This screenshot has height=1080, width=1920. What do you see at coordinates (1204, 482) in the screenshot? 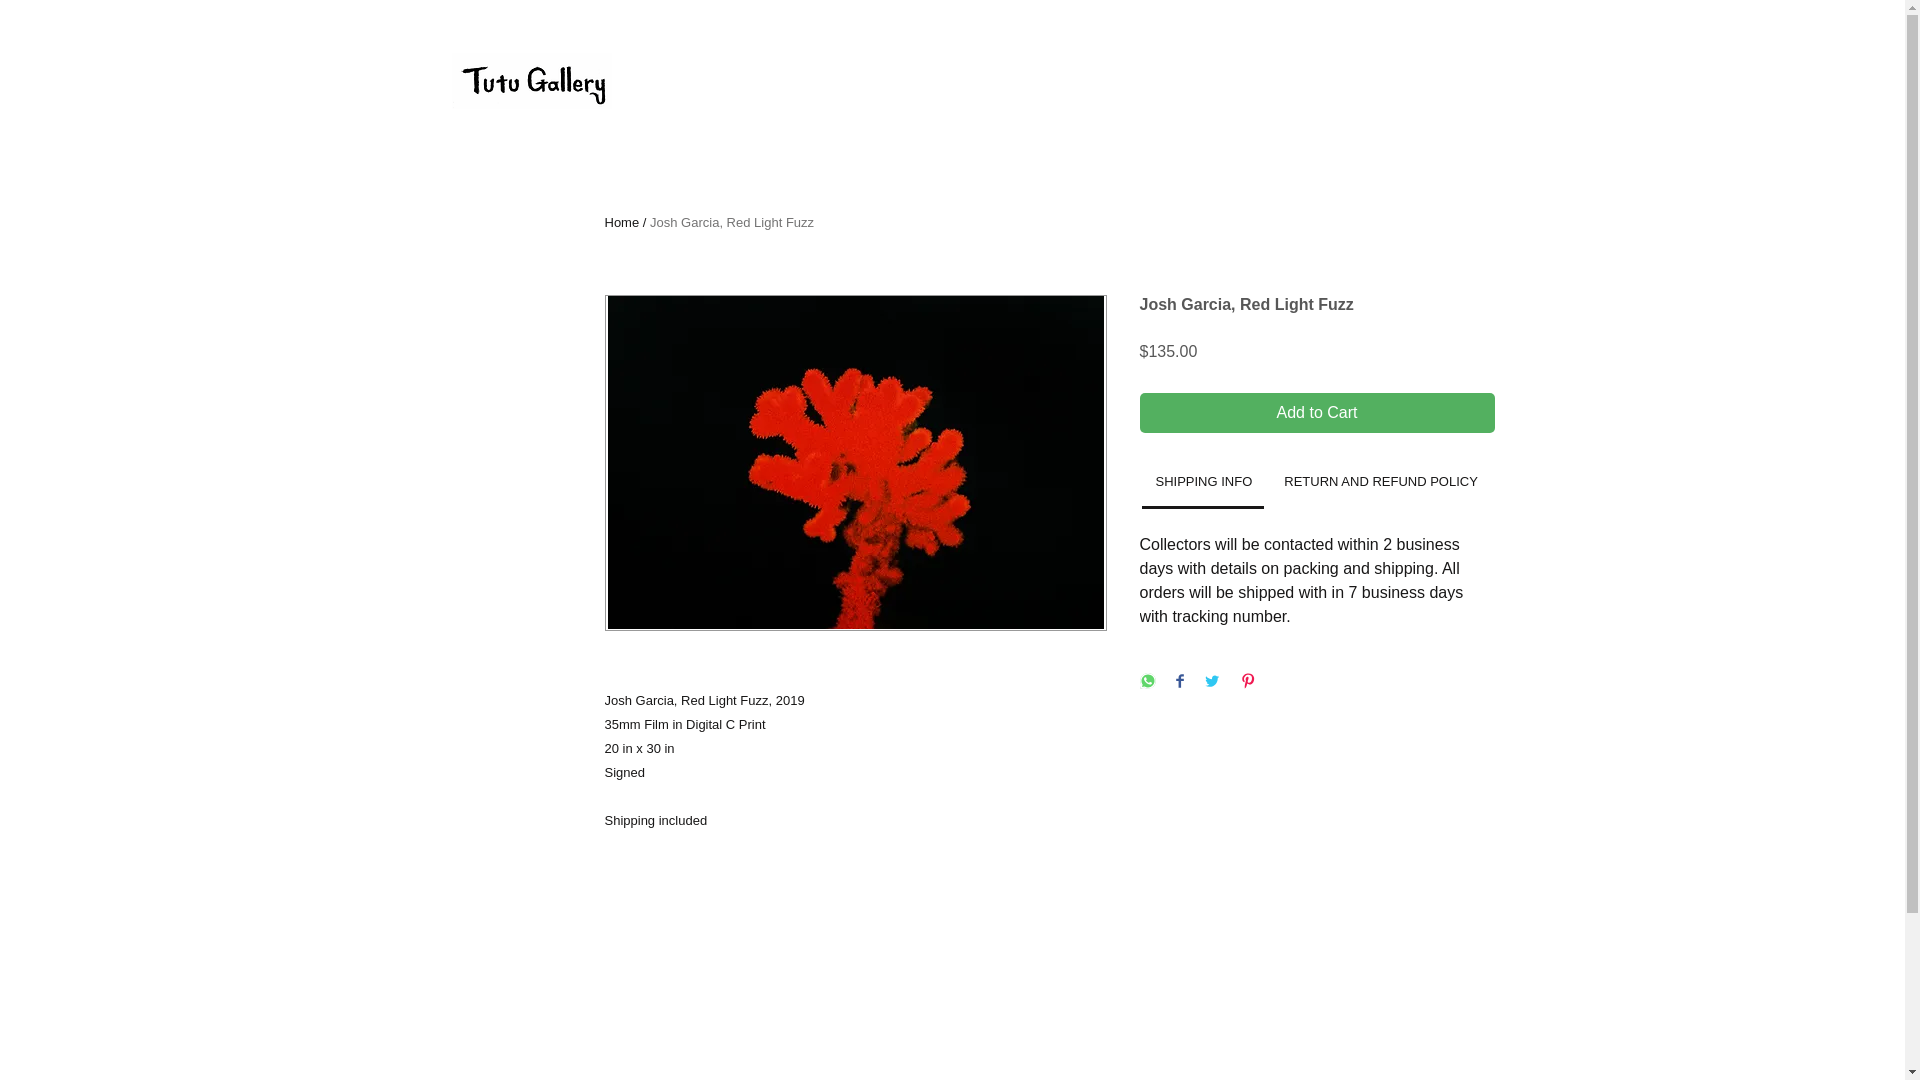
I see `Use right and left arrows to navigate between tabs` at bounding box center [1204, 482].